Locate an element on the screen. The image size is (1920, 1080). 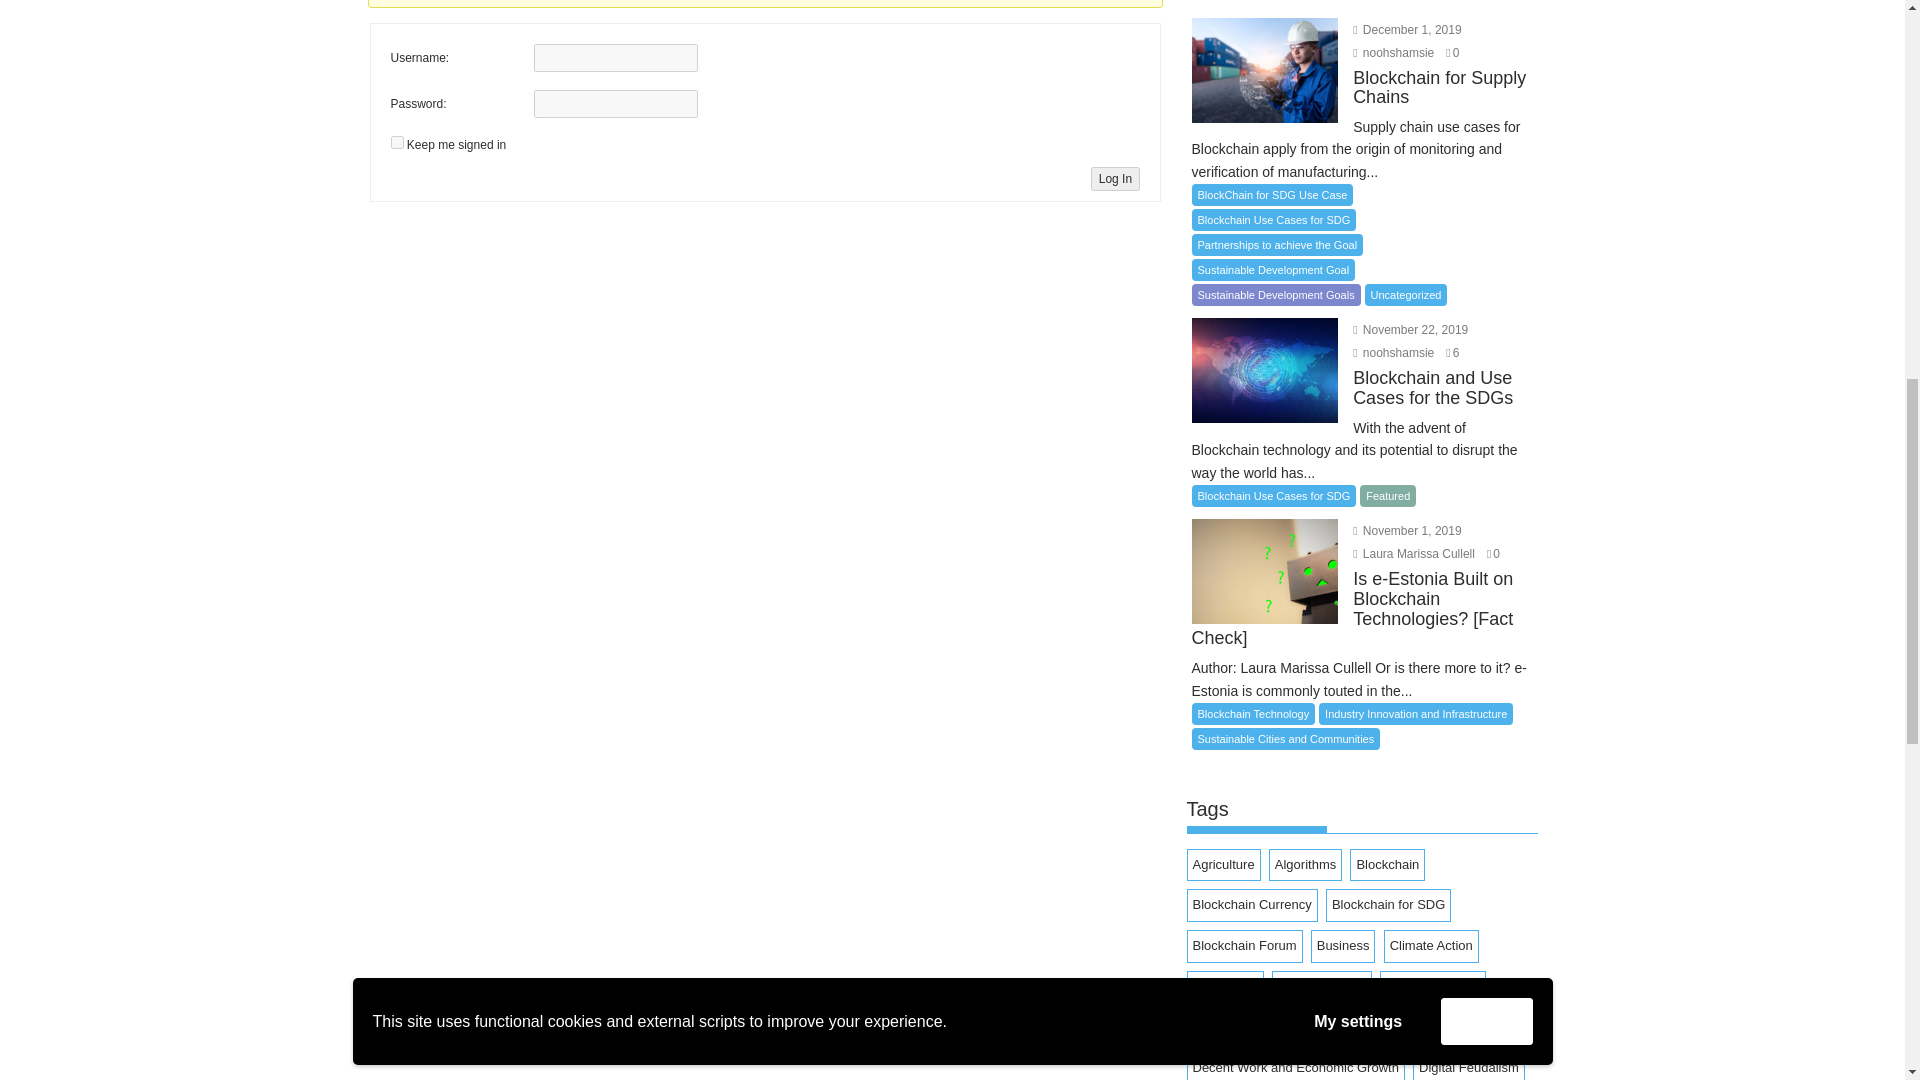
noohshamsie is located at coordinates (1394, 352).